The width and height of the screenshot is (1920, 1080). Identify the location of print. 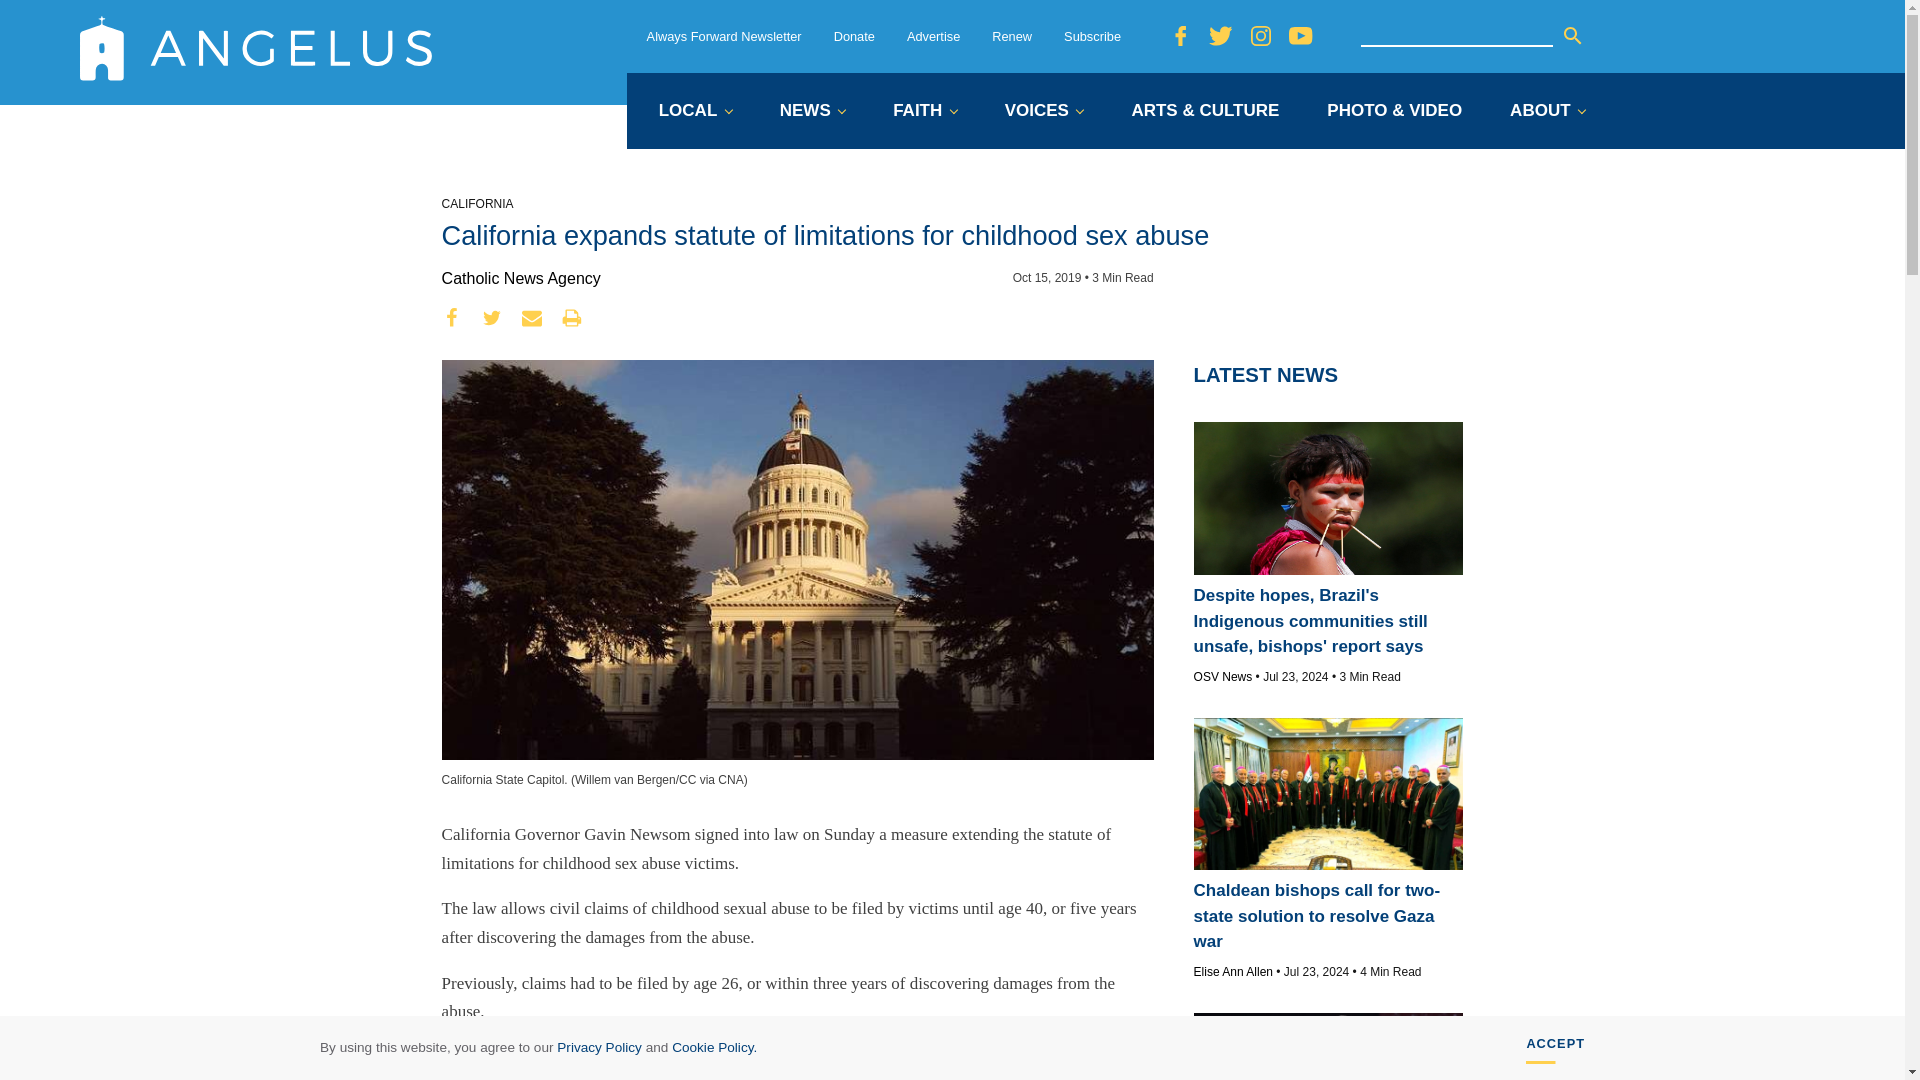
(572, 318).